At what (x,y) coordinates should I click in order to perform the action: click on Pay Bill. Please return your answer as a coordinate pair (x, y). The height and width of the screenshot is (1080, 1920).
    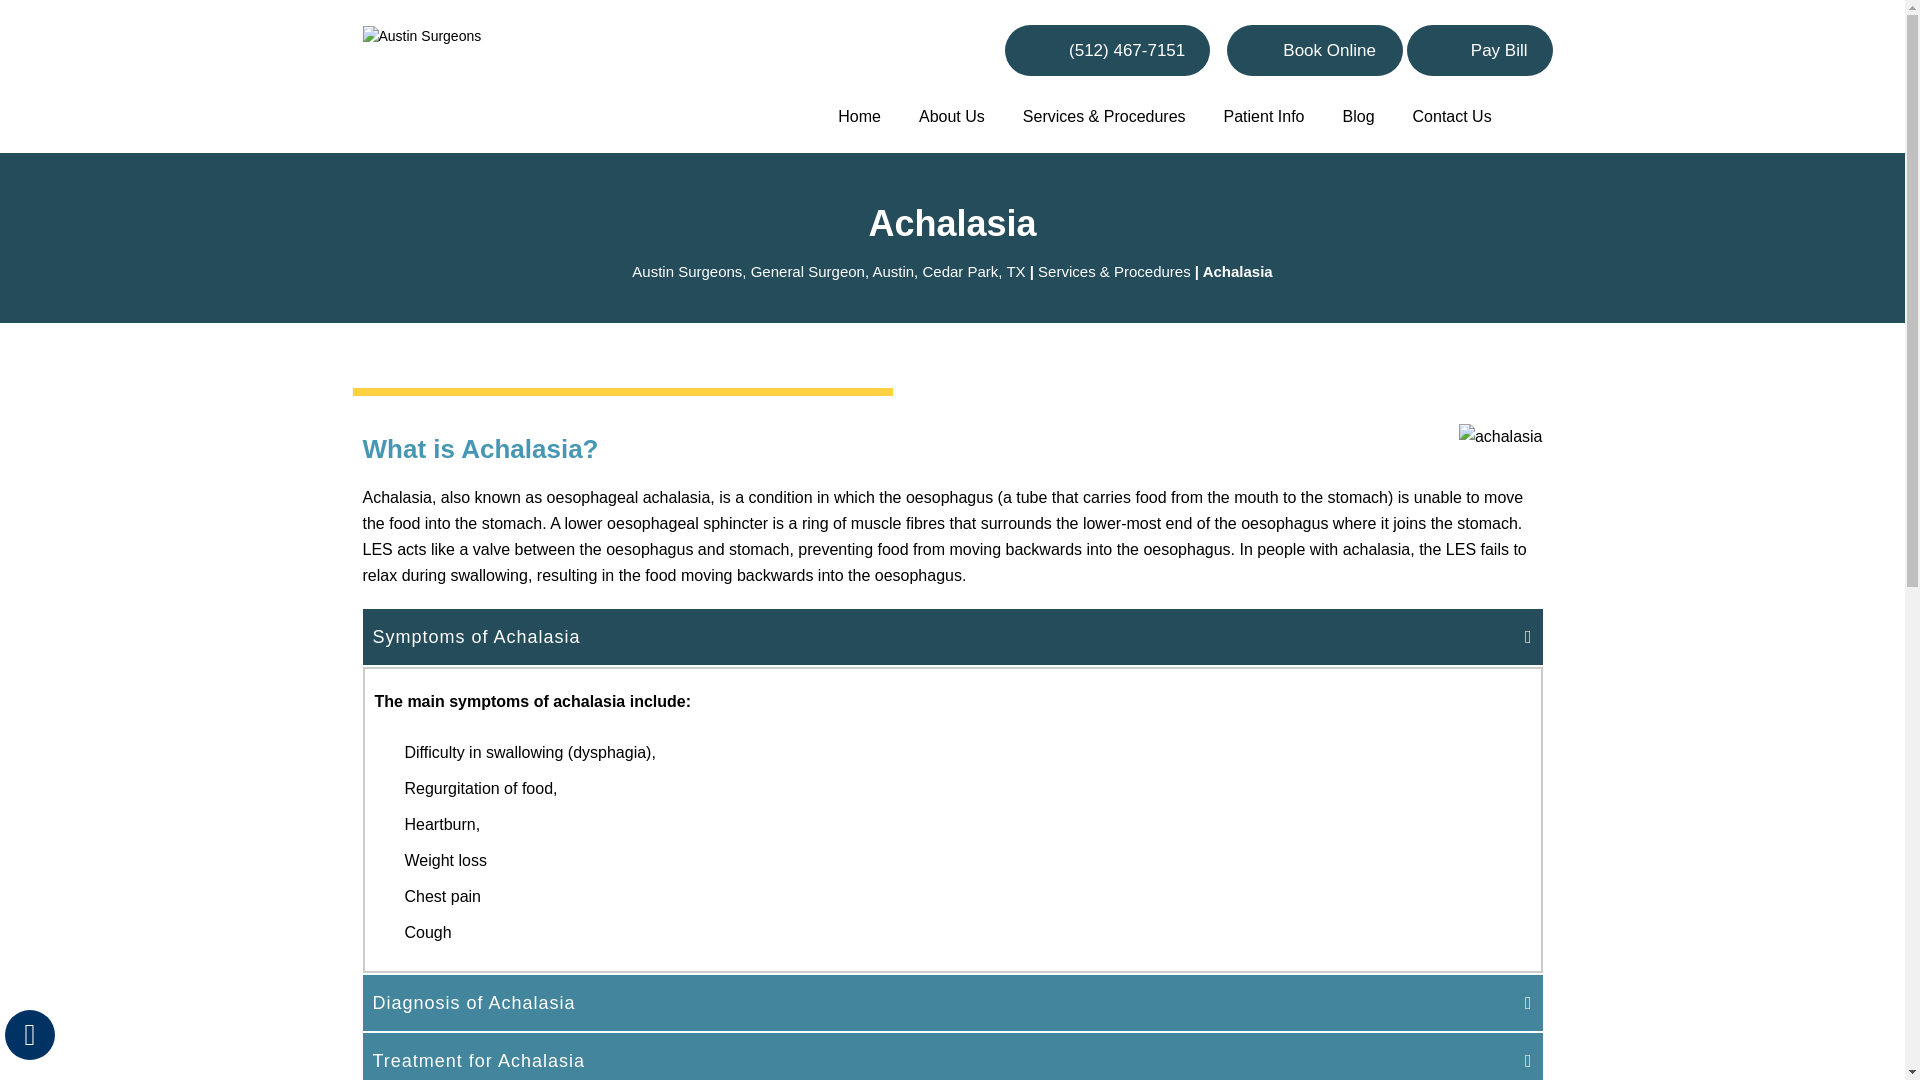
    Looking at the image, I should click on (1480, 50).